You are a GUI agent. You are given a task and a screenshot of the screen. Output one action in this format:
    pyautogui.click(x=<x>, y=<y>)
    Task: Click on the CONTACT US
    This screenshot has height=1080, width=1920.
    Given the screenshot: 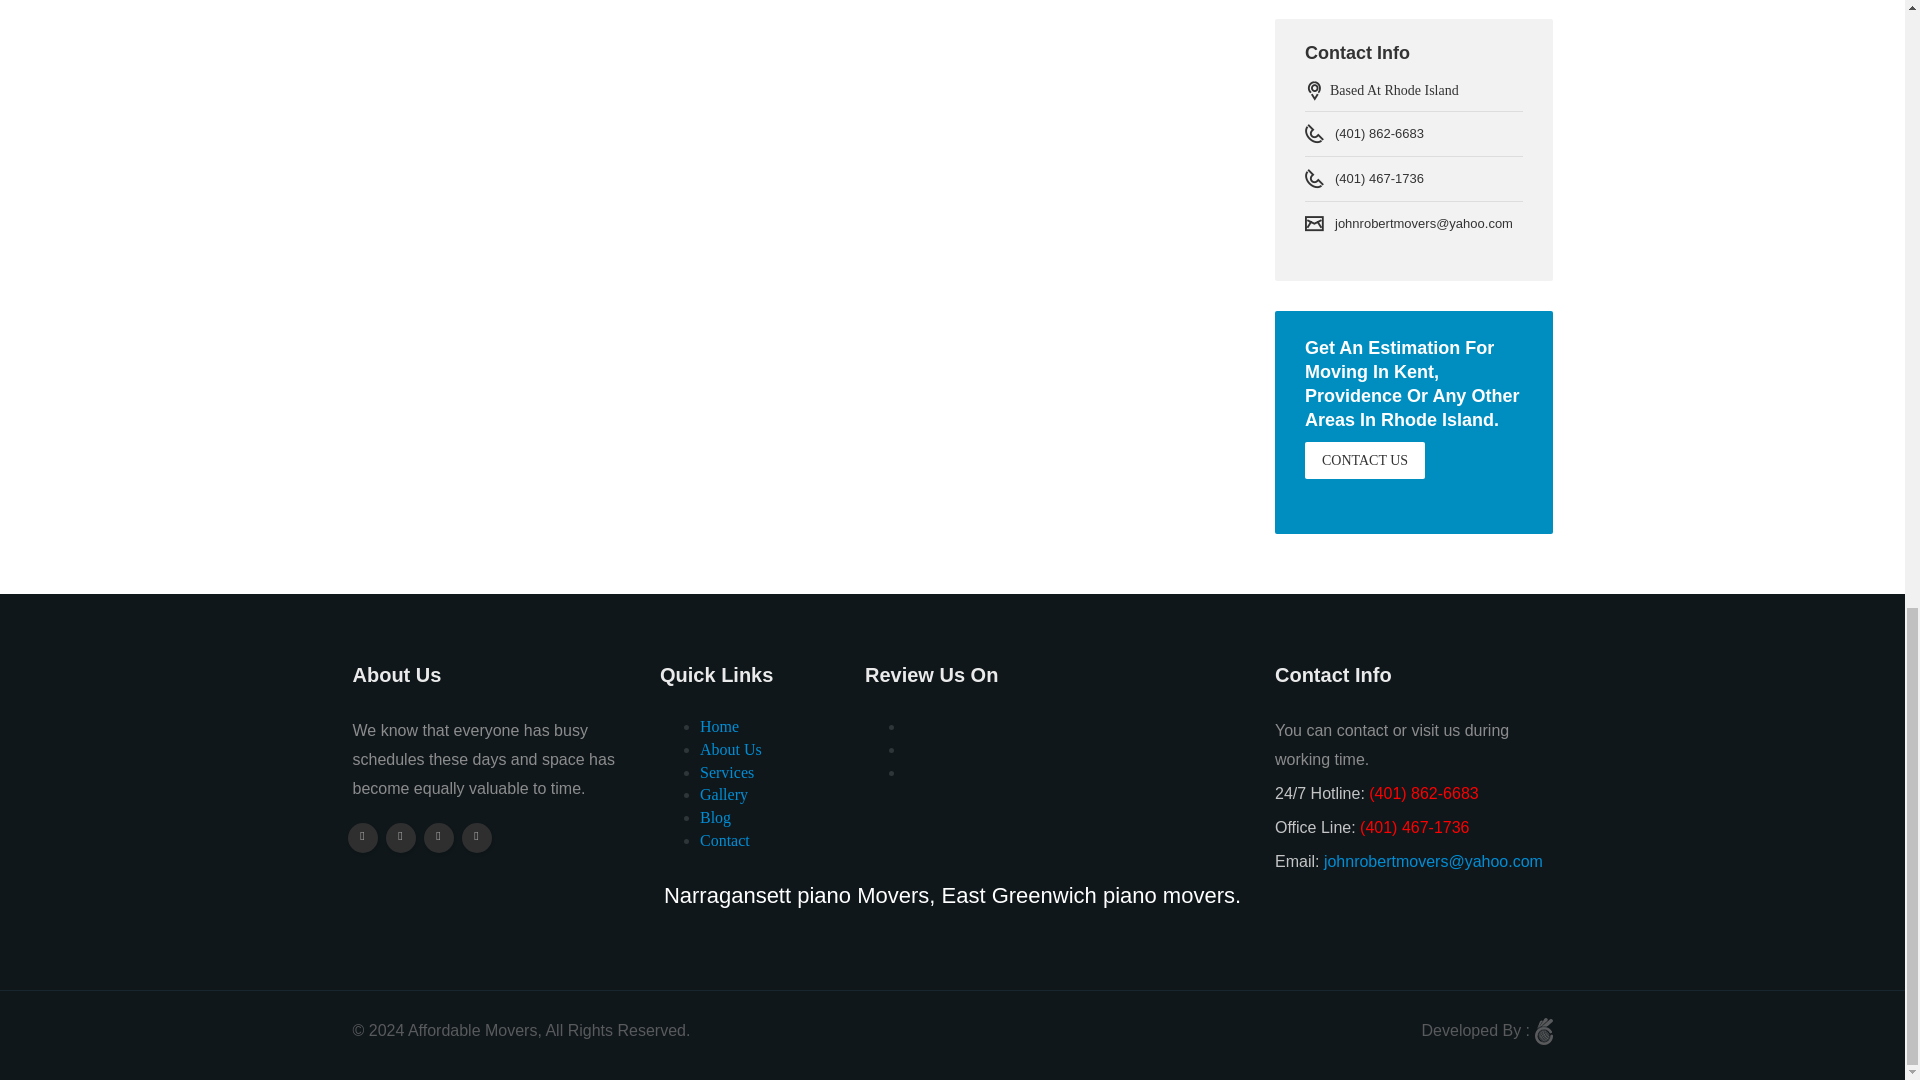 What is the action you would take?
    pyautogui.click(x=1364, y=460)
    